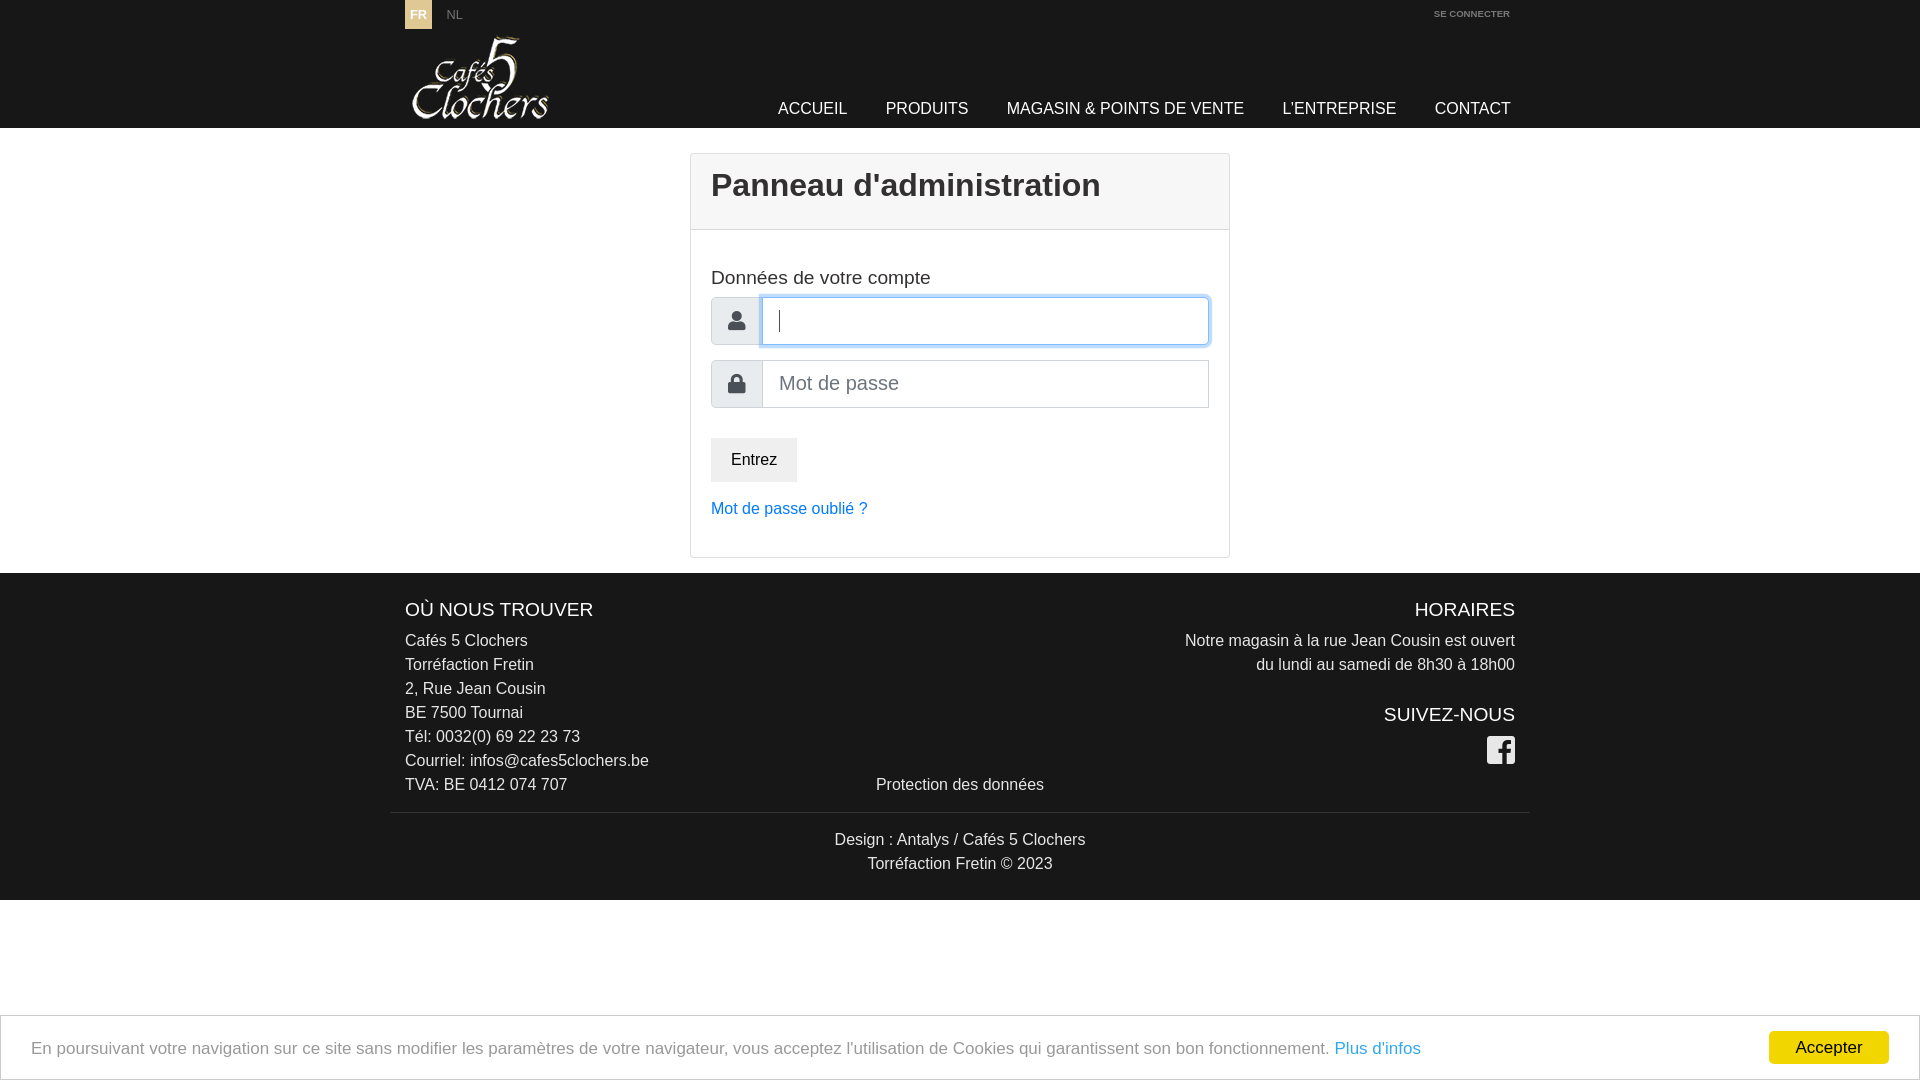 This screenshot has height=1080, width=1920. Describe the element at coordinates (1126, 109) in the screenshot. I see `MAGASIN & POINTS DE VENTE` at that location.